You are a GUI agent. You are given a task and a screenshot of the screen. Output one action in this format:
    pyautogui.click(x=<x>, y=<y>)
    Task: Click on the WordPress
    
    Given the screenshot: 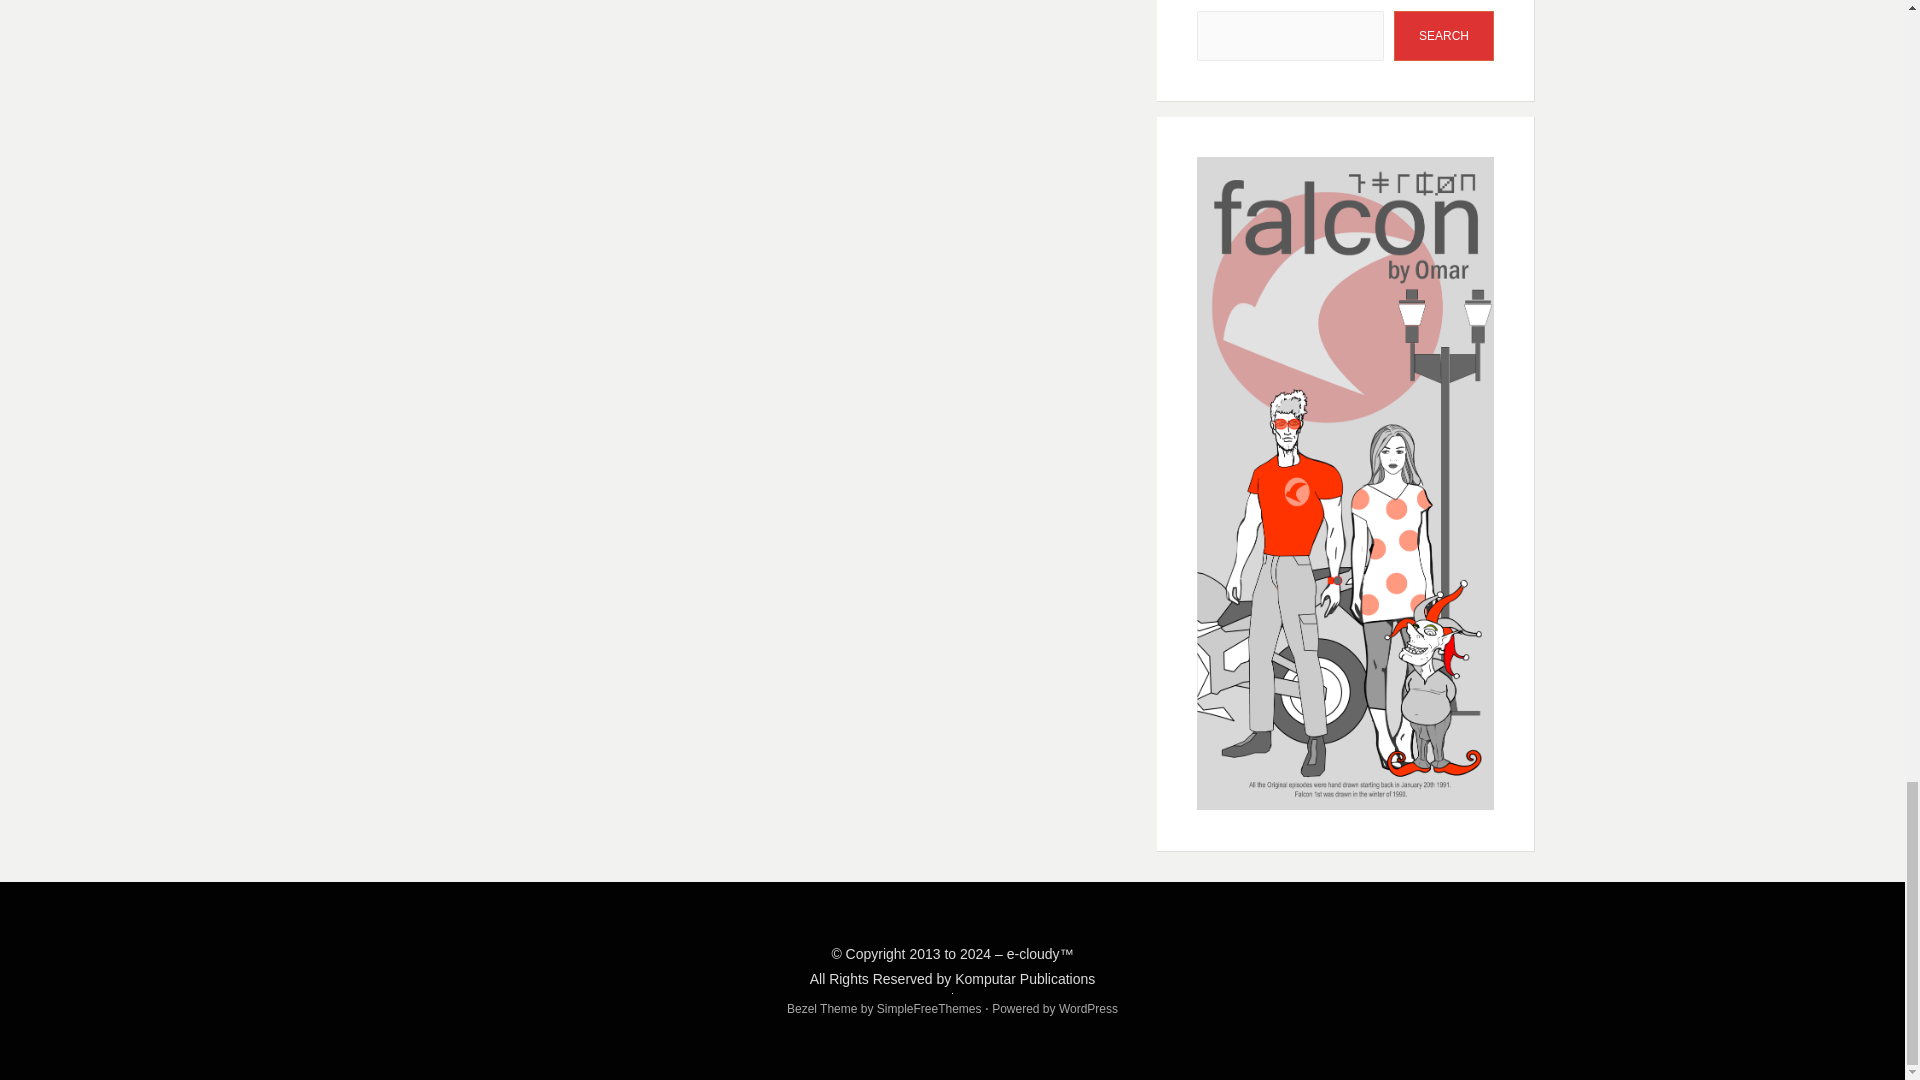 What is the action you would take?
    pyautogui.click(x=1088, y=1009)
    